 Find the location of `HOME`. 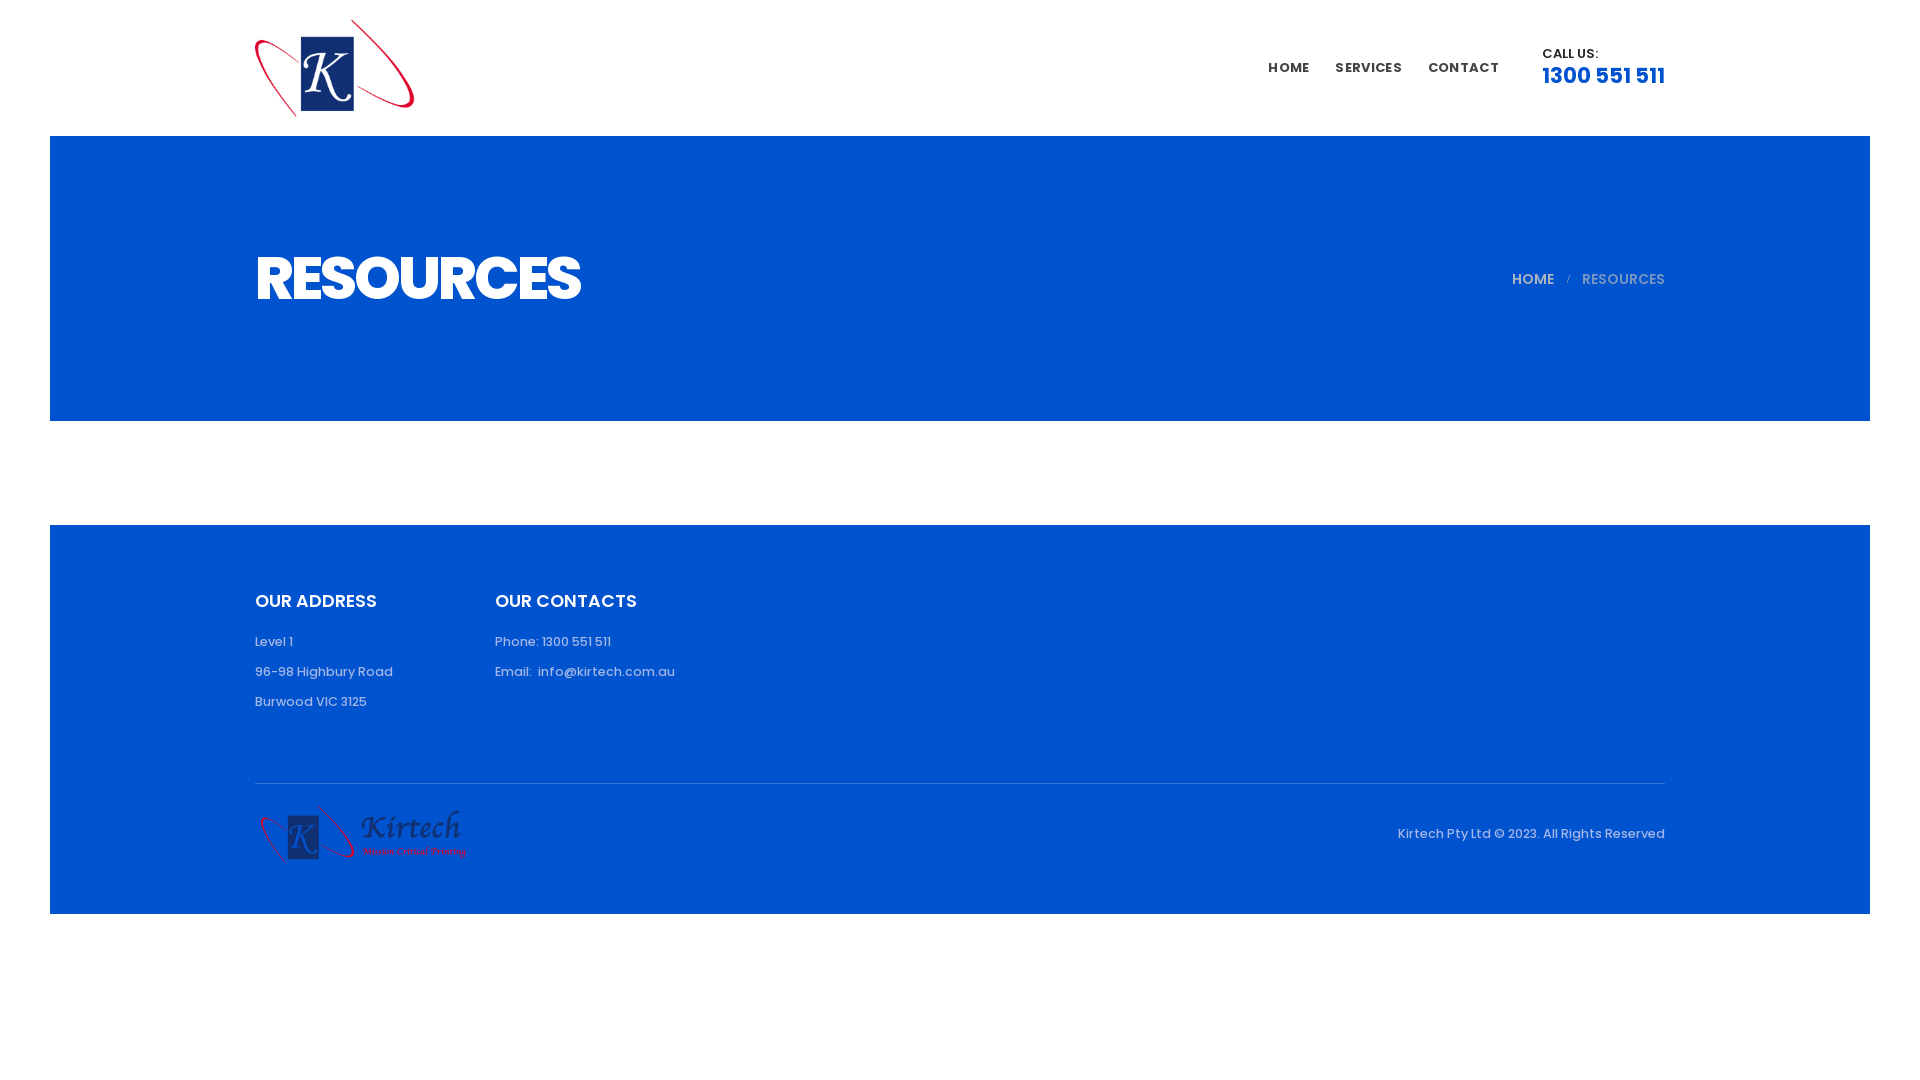

HOME is located at coordinates (1289, 68).